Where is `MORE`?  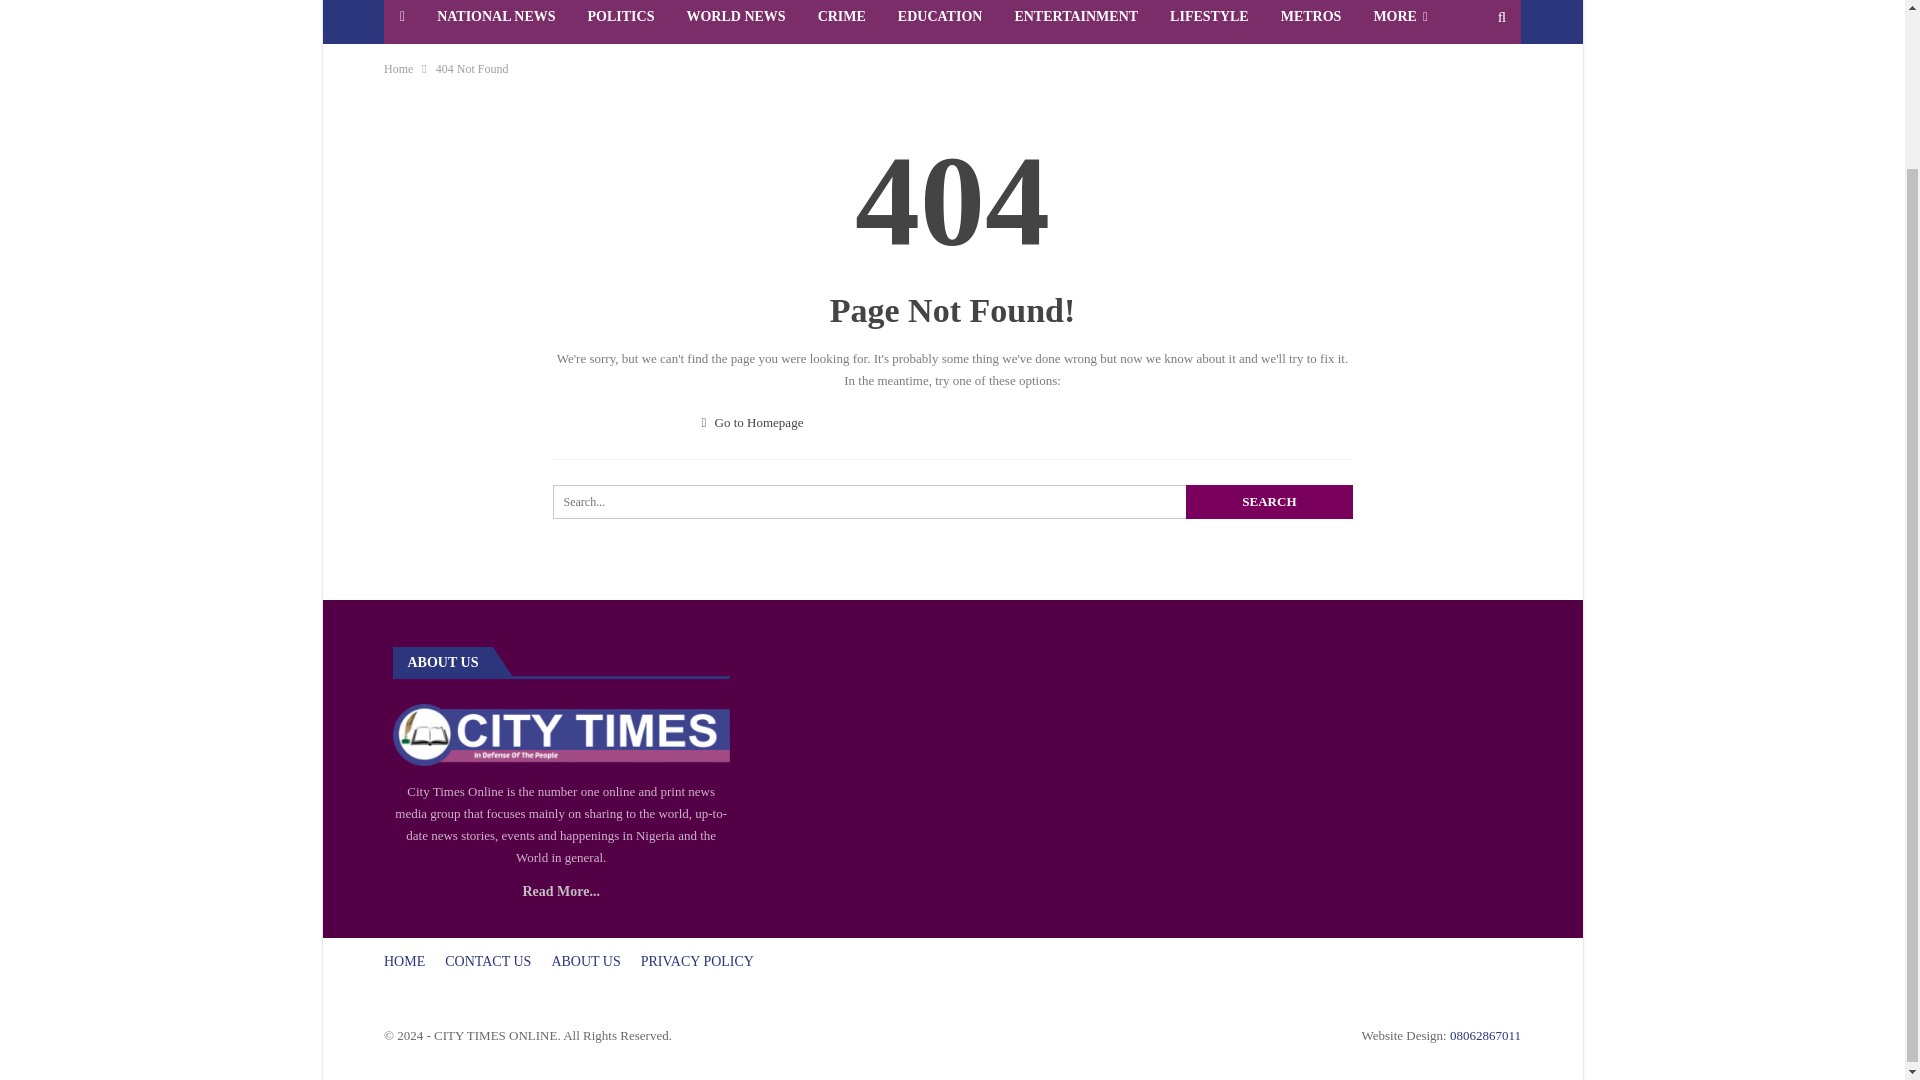
MORE is located at coordinates (1400, 22).